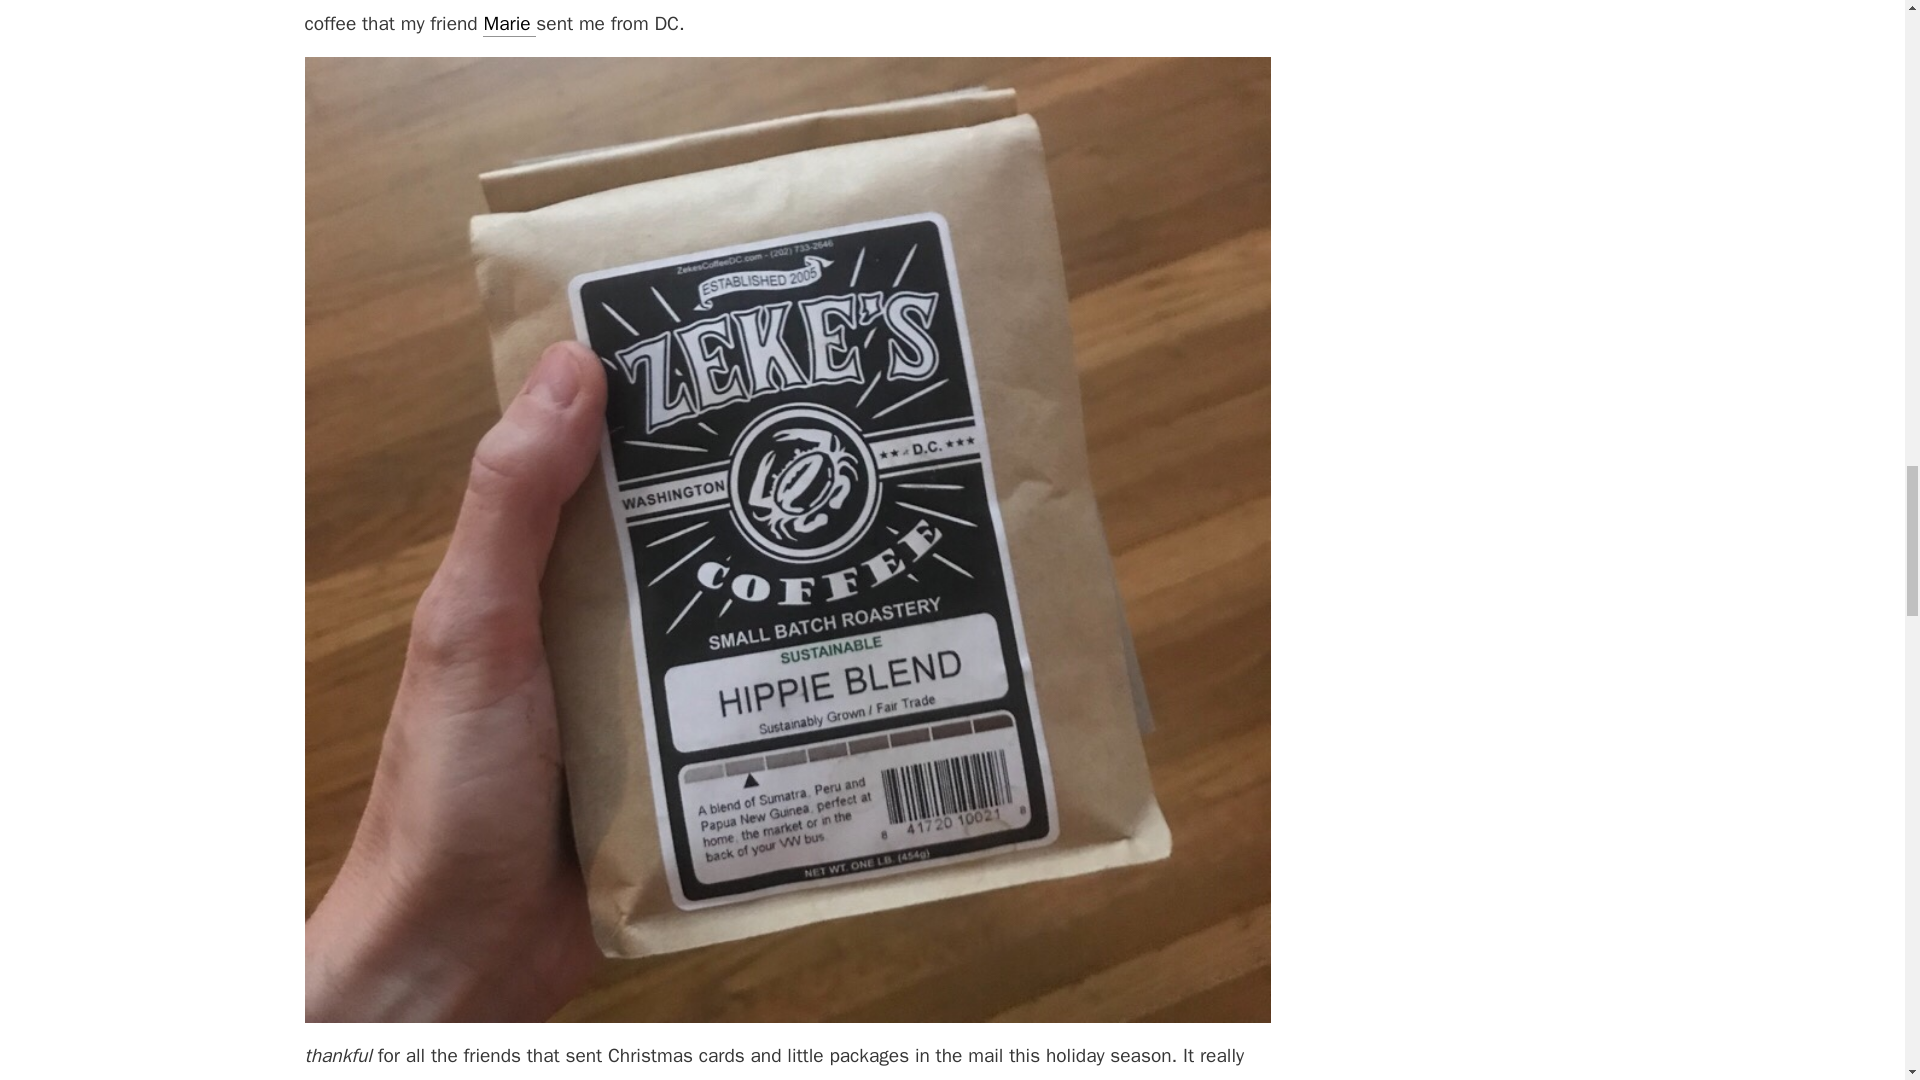  Describe the element at coordinates (509, 24) in the screenshot. I see `Marie` at that location.